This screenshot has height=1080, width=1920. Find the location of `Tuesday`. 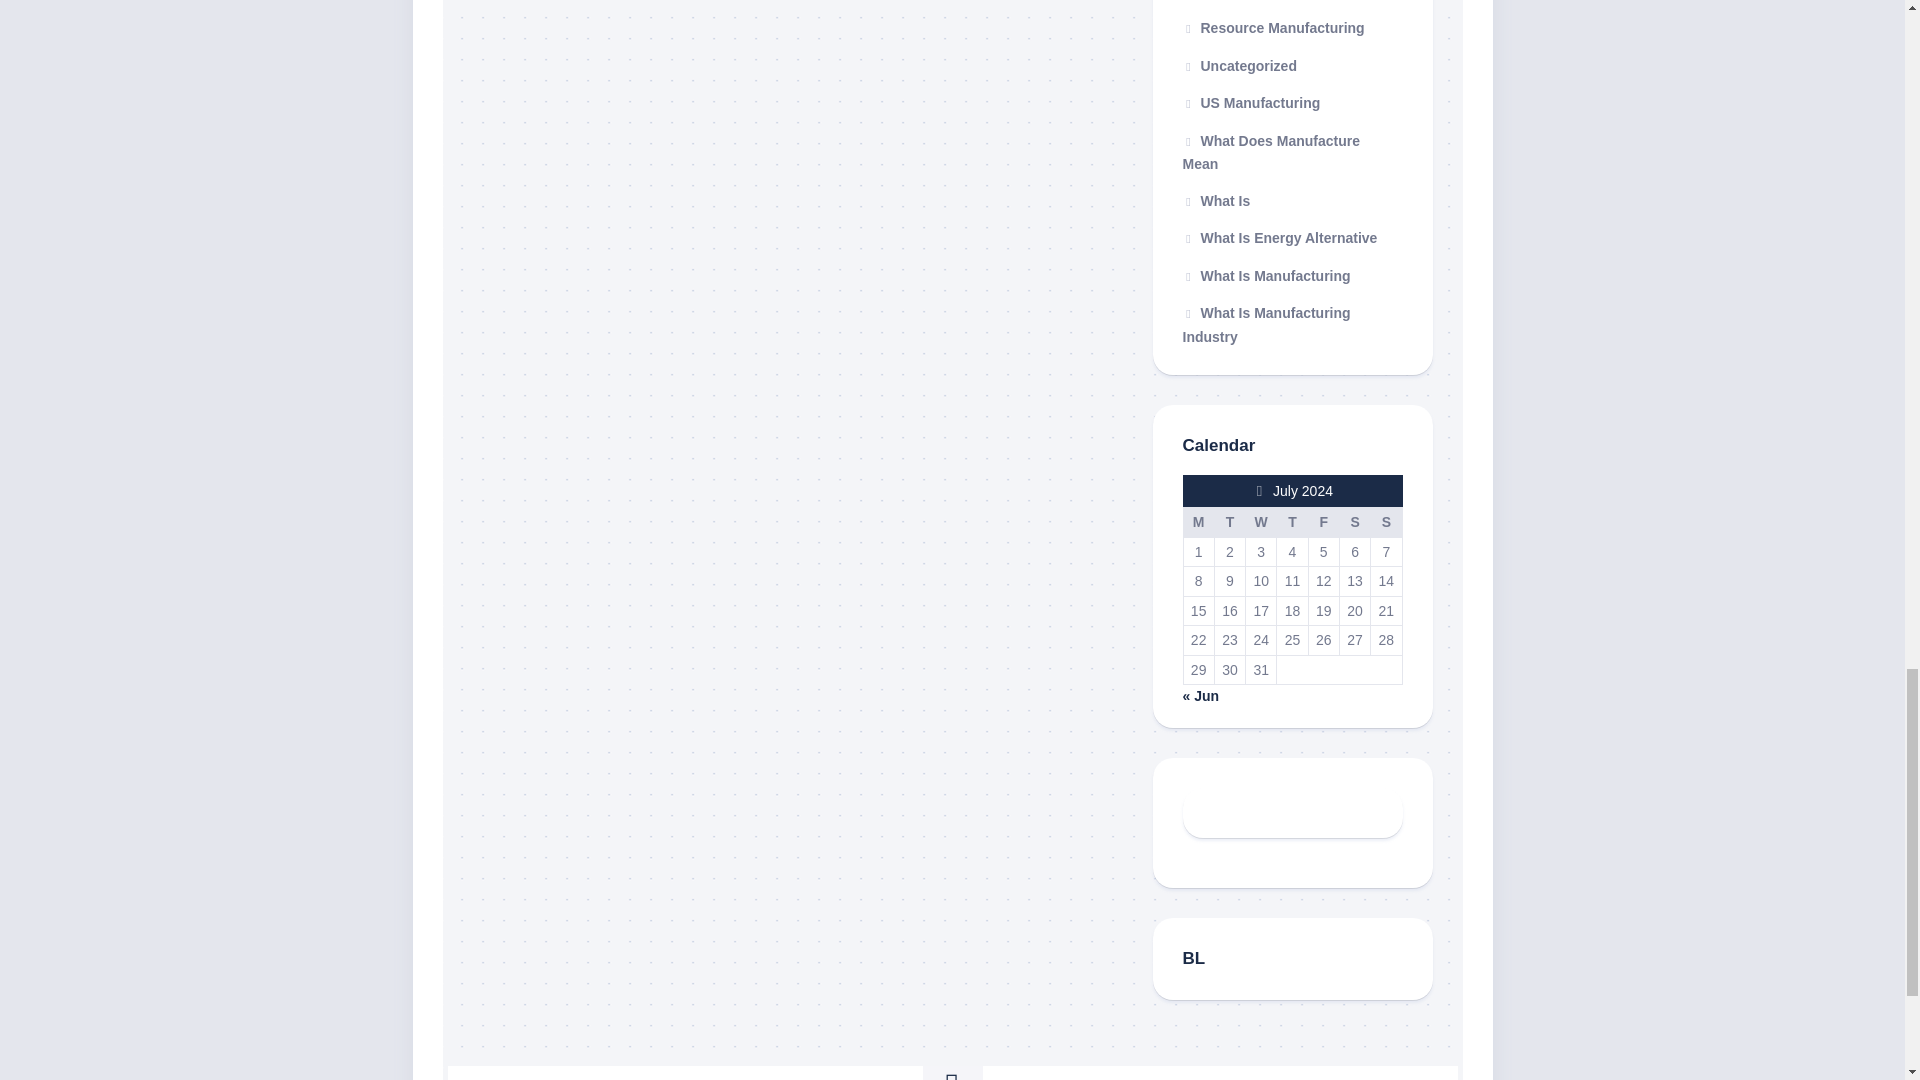

Tuesday is located at coordinates (1228, 522).